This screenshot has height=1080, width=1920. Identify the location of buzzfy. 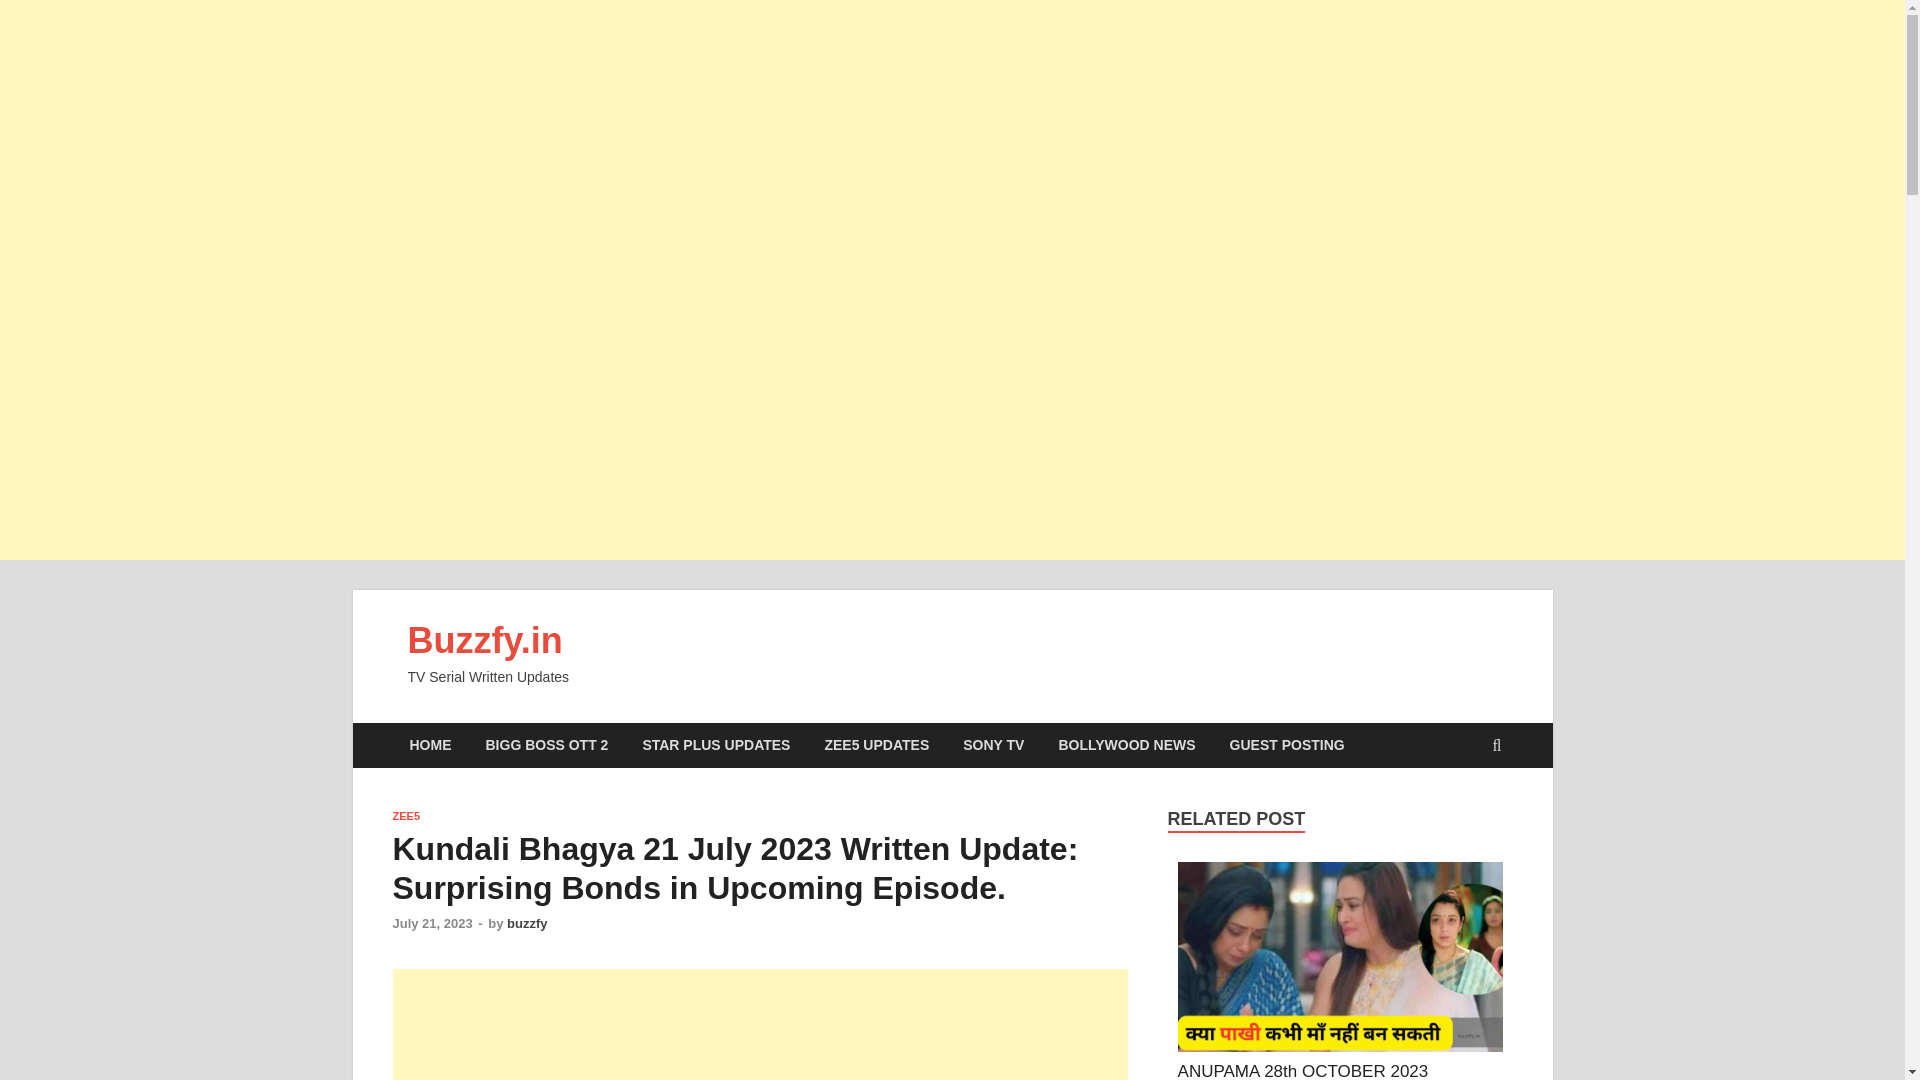
(526, 922).